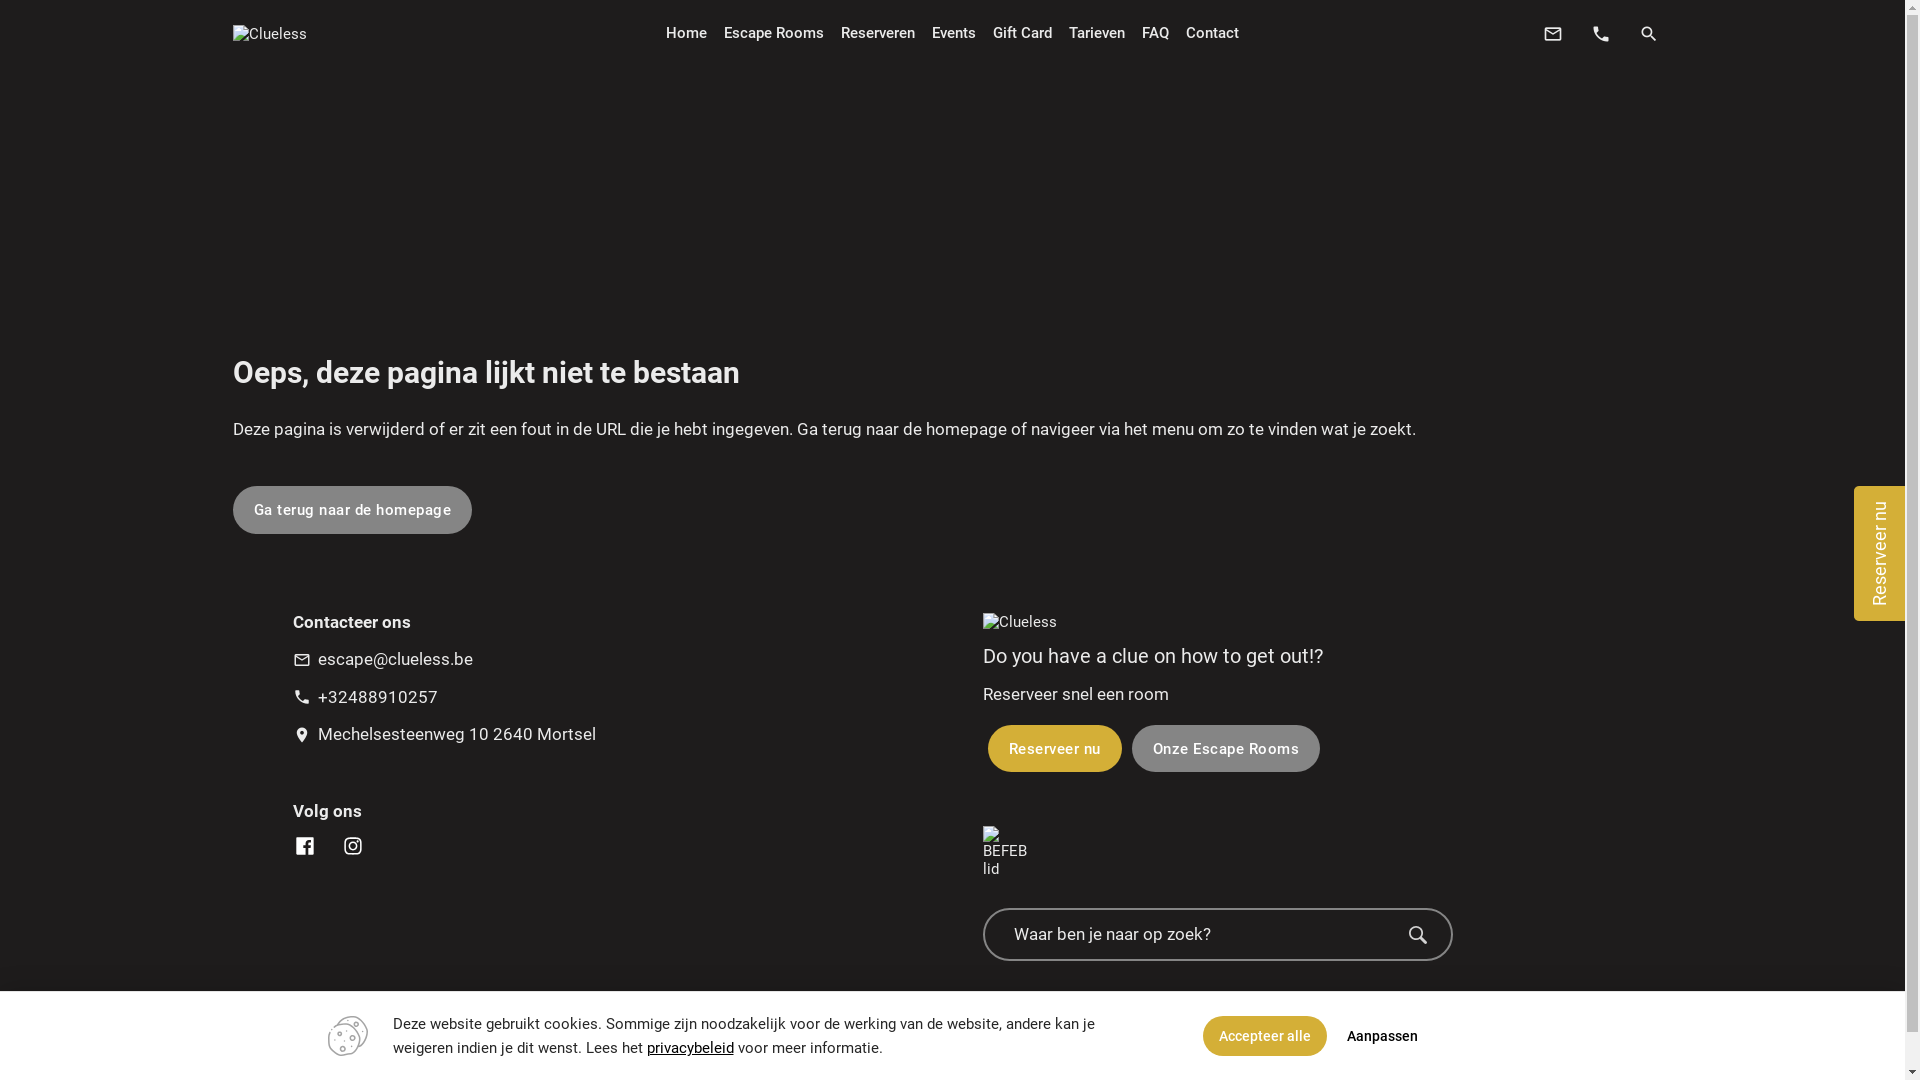 The height and width of the screenshot is (1080, 1920). Describe the element at coordinates (1086, 1053) in the screenshot. I see `Website by` at that location.